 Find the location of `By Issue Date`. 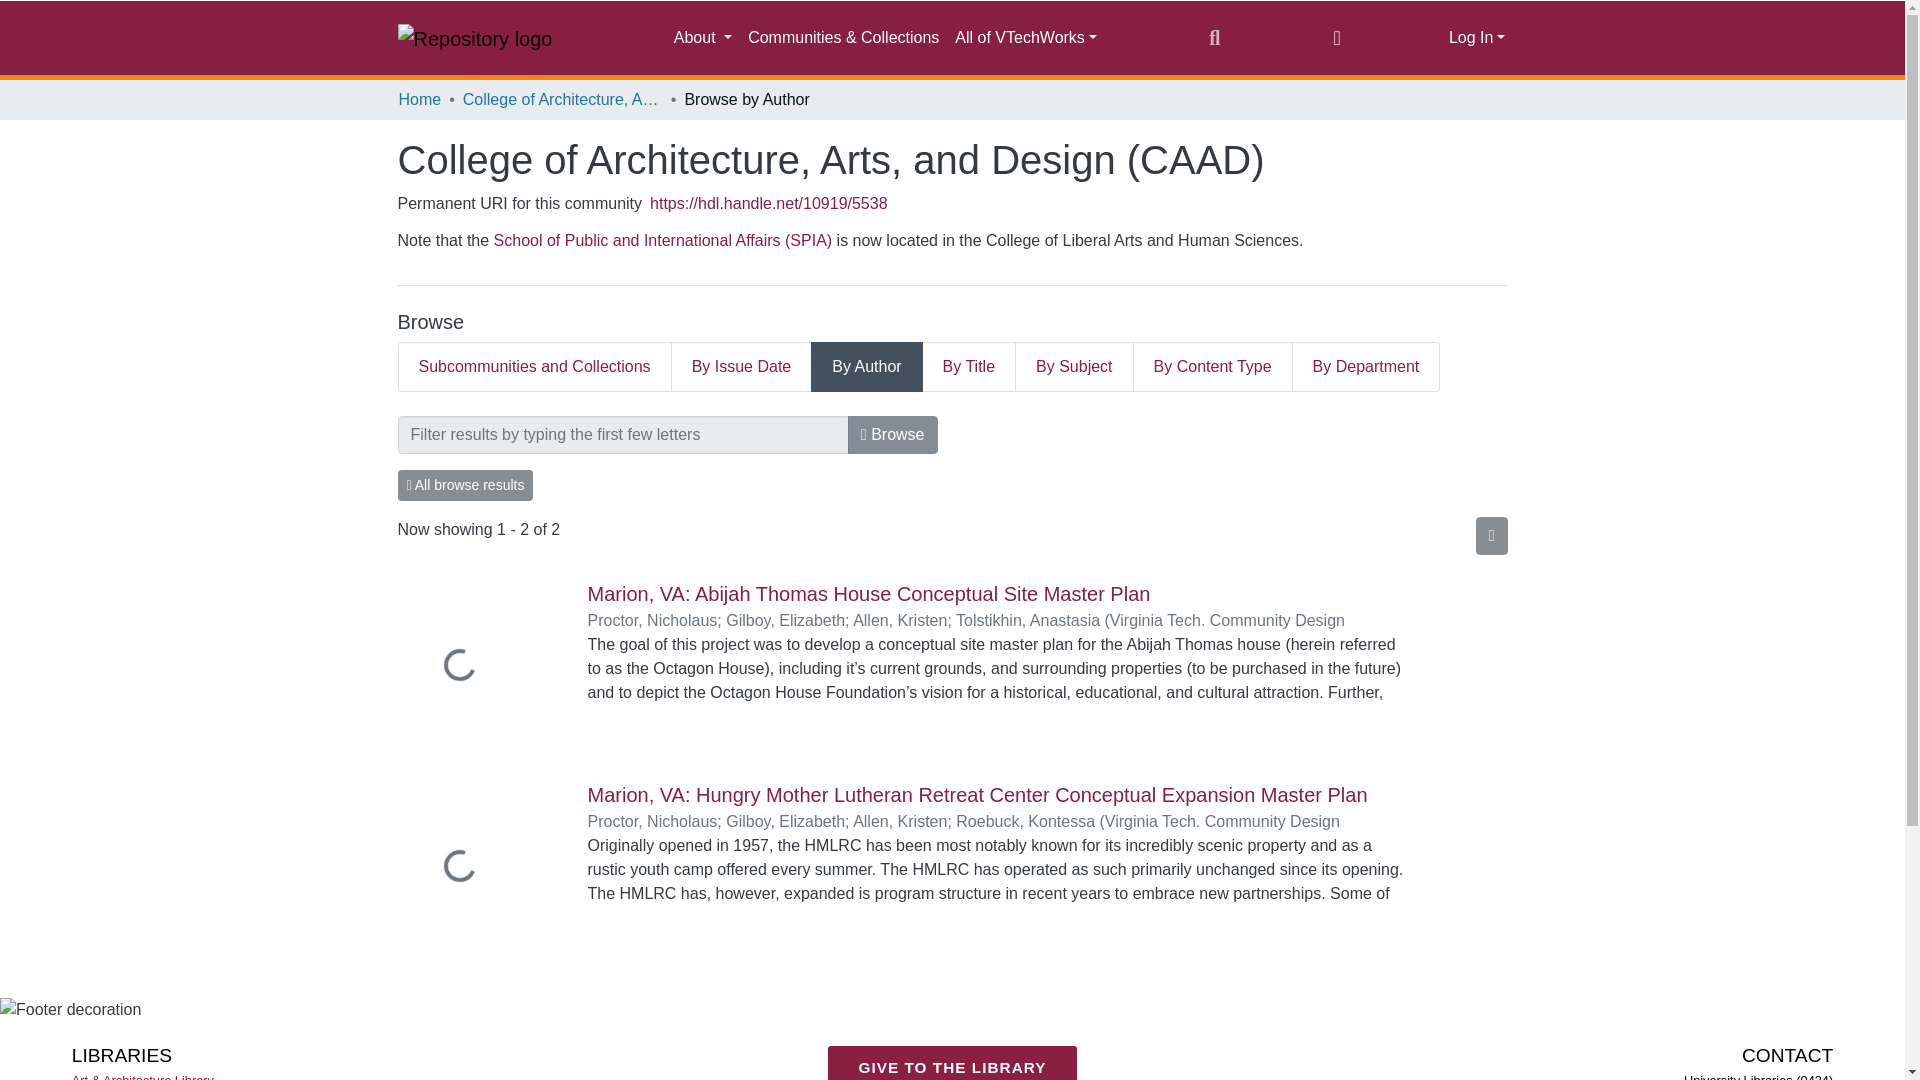

By Issue Date is located at coordinates (742, 367).